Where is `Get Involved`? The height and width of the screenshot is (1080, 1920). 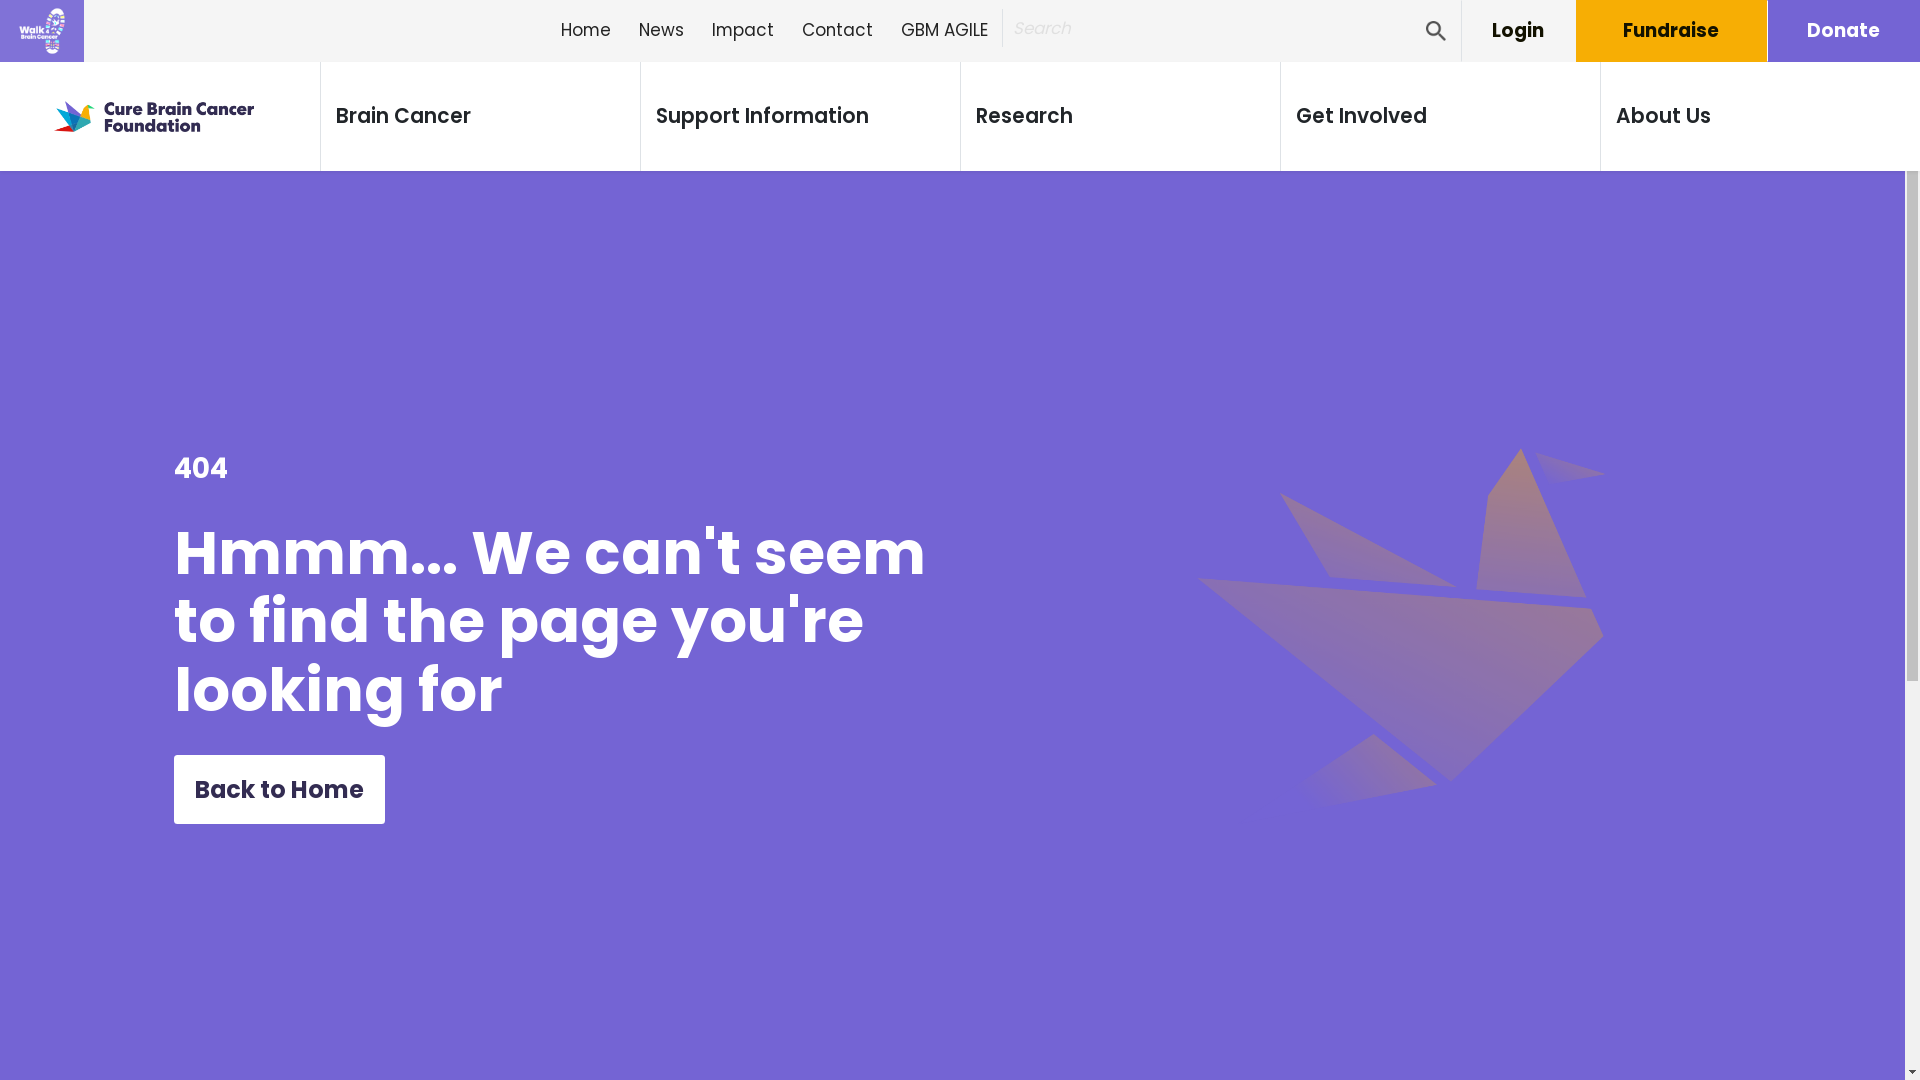
Get Involved is located at coordinates (1362, 116).